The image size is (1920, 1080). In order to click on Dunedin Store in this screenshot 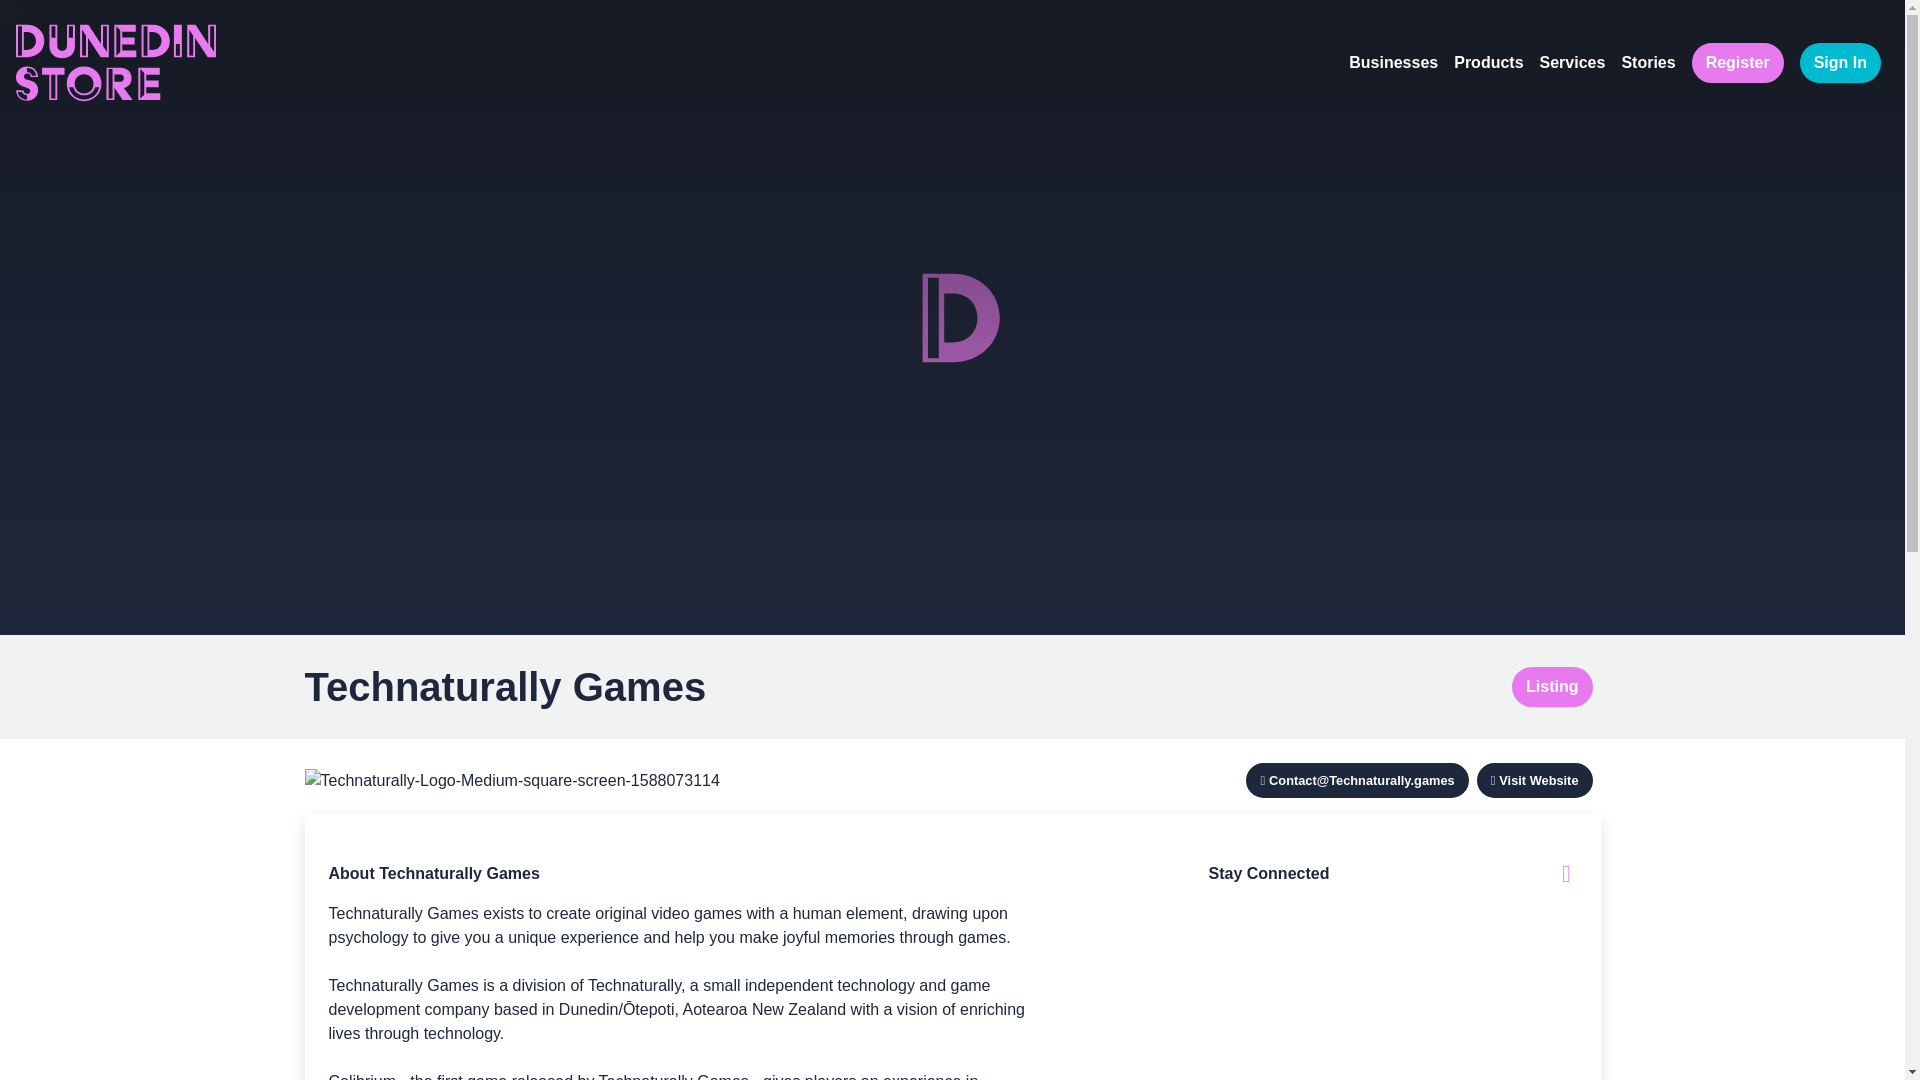, I will do `click(115, 62)`.